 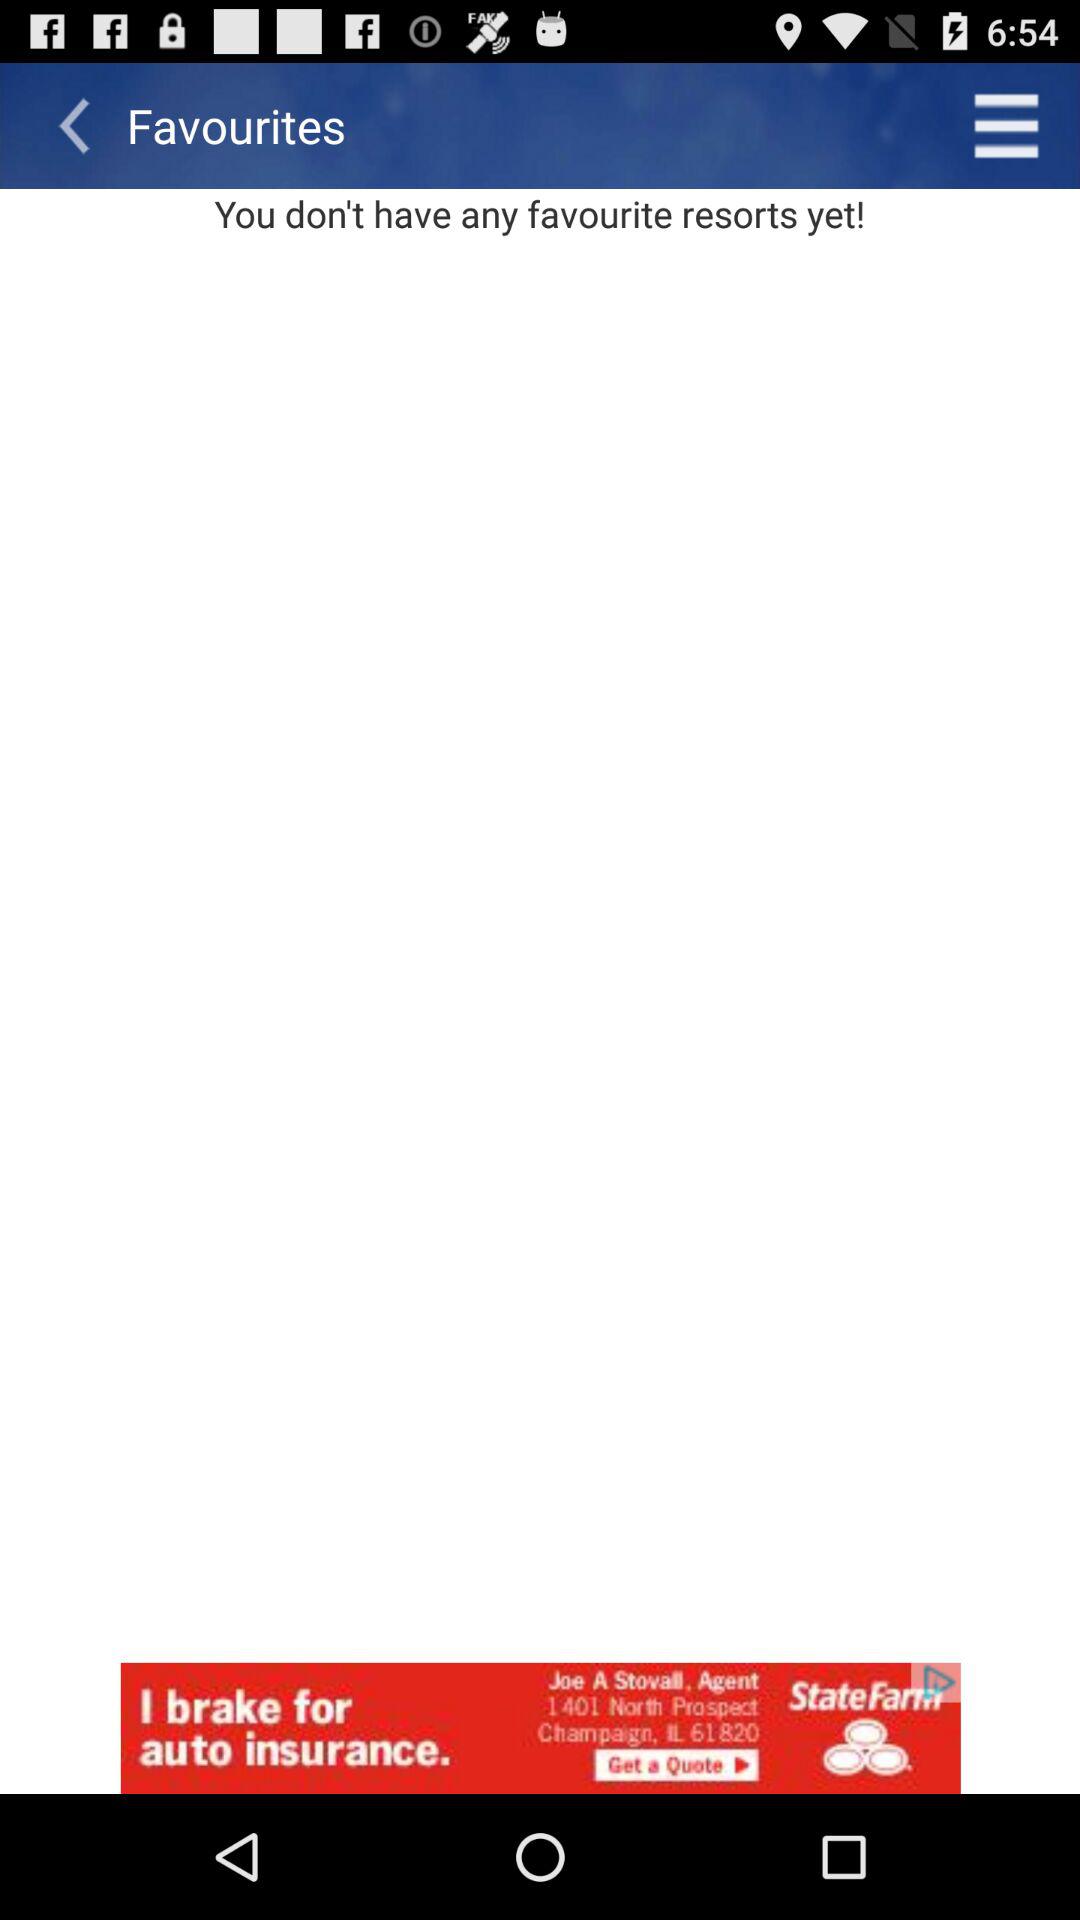 I want to click on advertisement, so click(x=540, y=1728).